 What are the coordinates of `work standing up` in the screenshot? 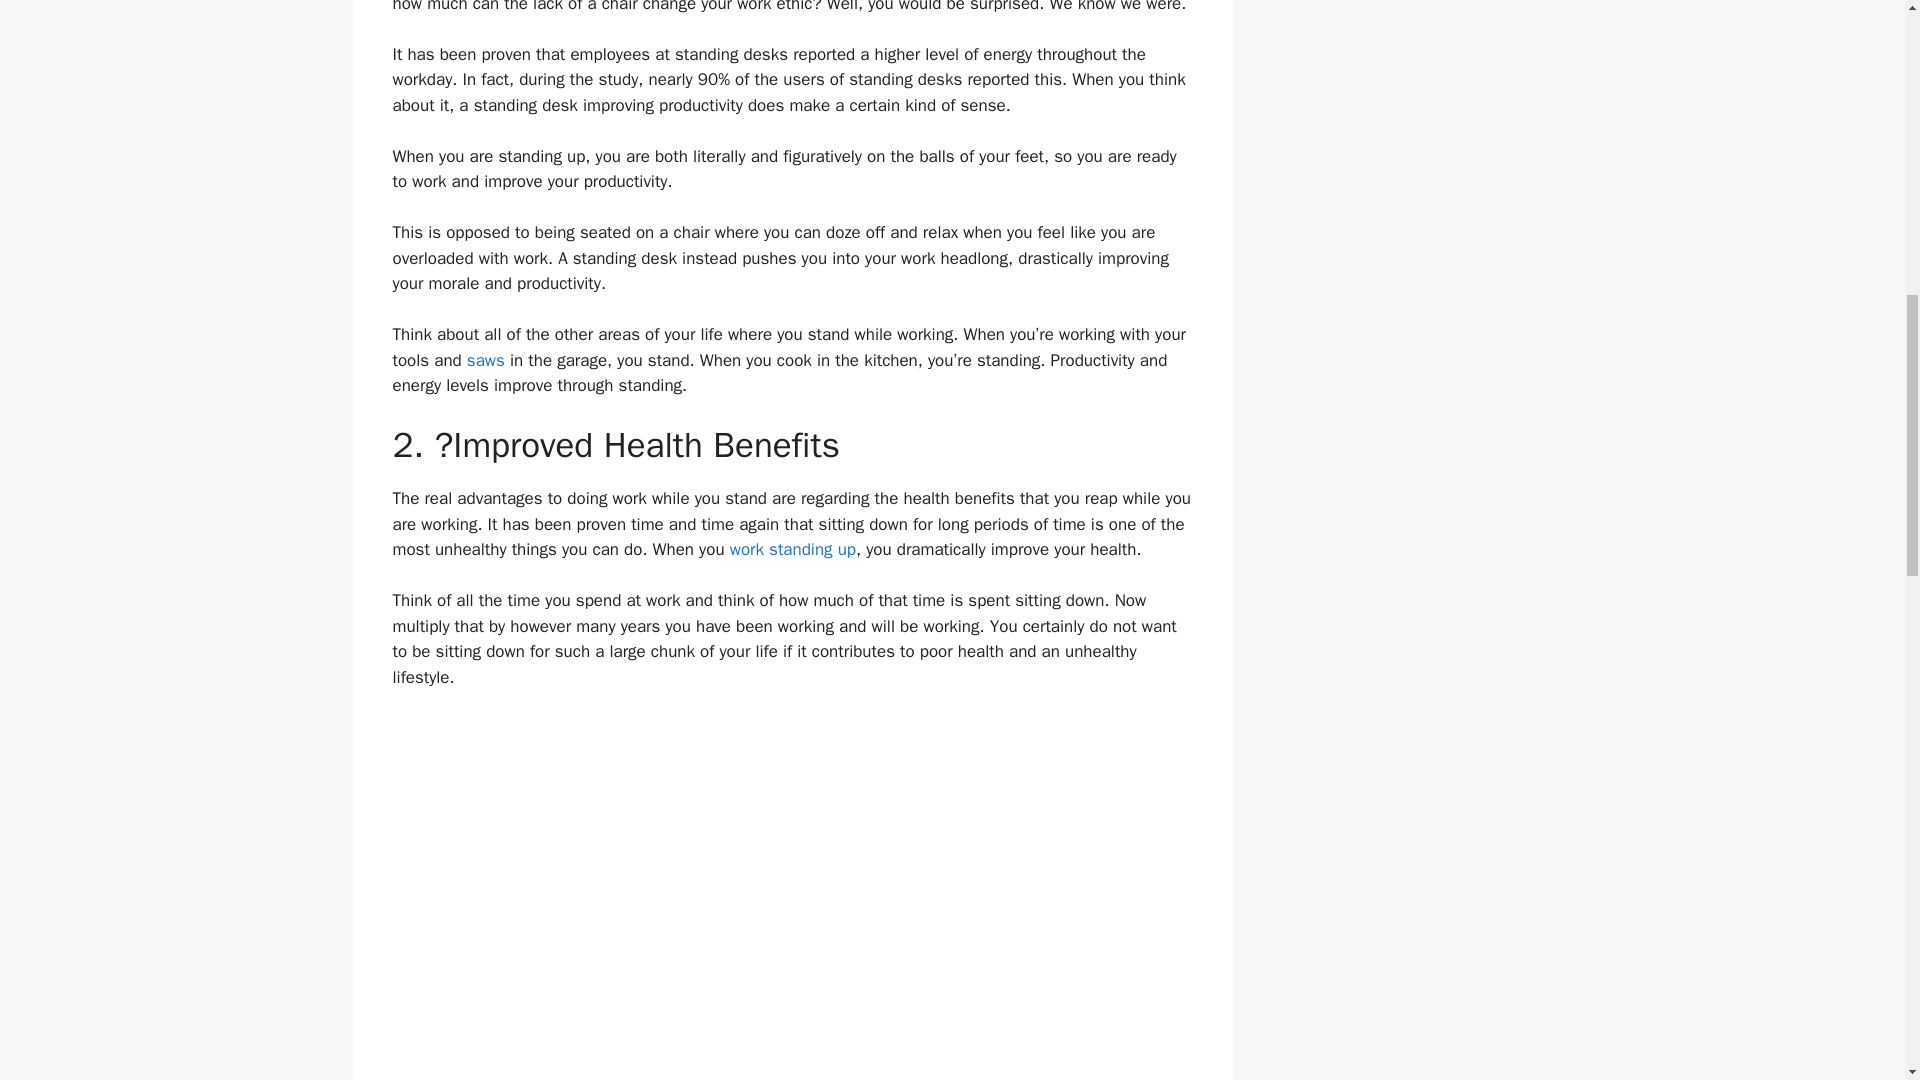 It's located at (792, 549).